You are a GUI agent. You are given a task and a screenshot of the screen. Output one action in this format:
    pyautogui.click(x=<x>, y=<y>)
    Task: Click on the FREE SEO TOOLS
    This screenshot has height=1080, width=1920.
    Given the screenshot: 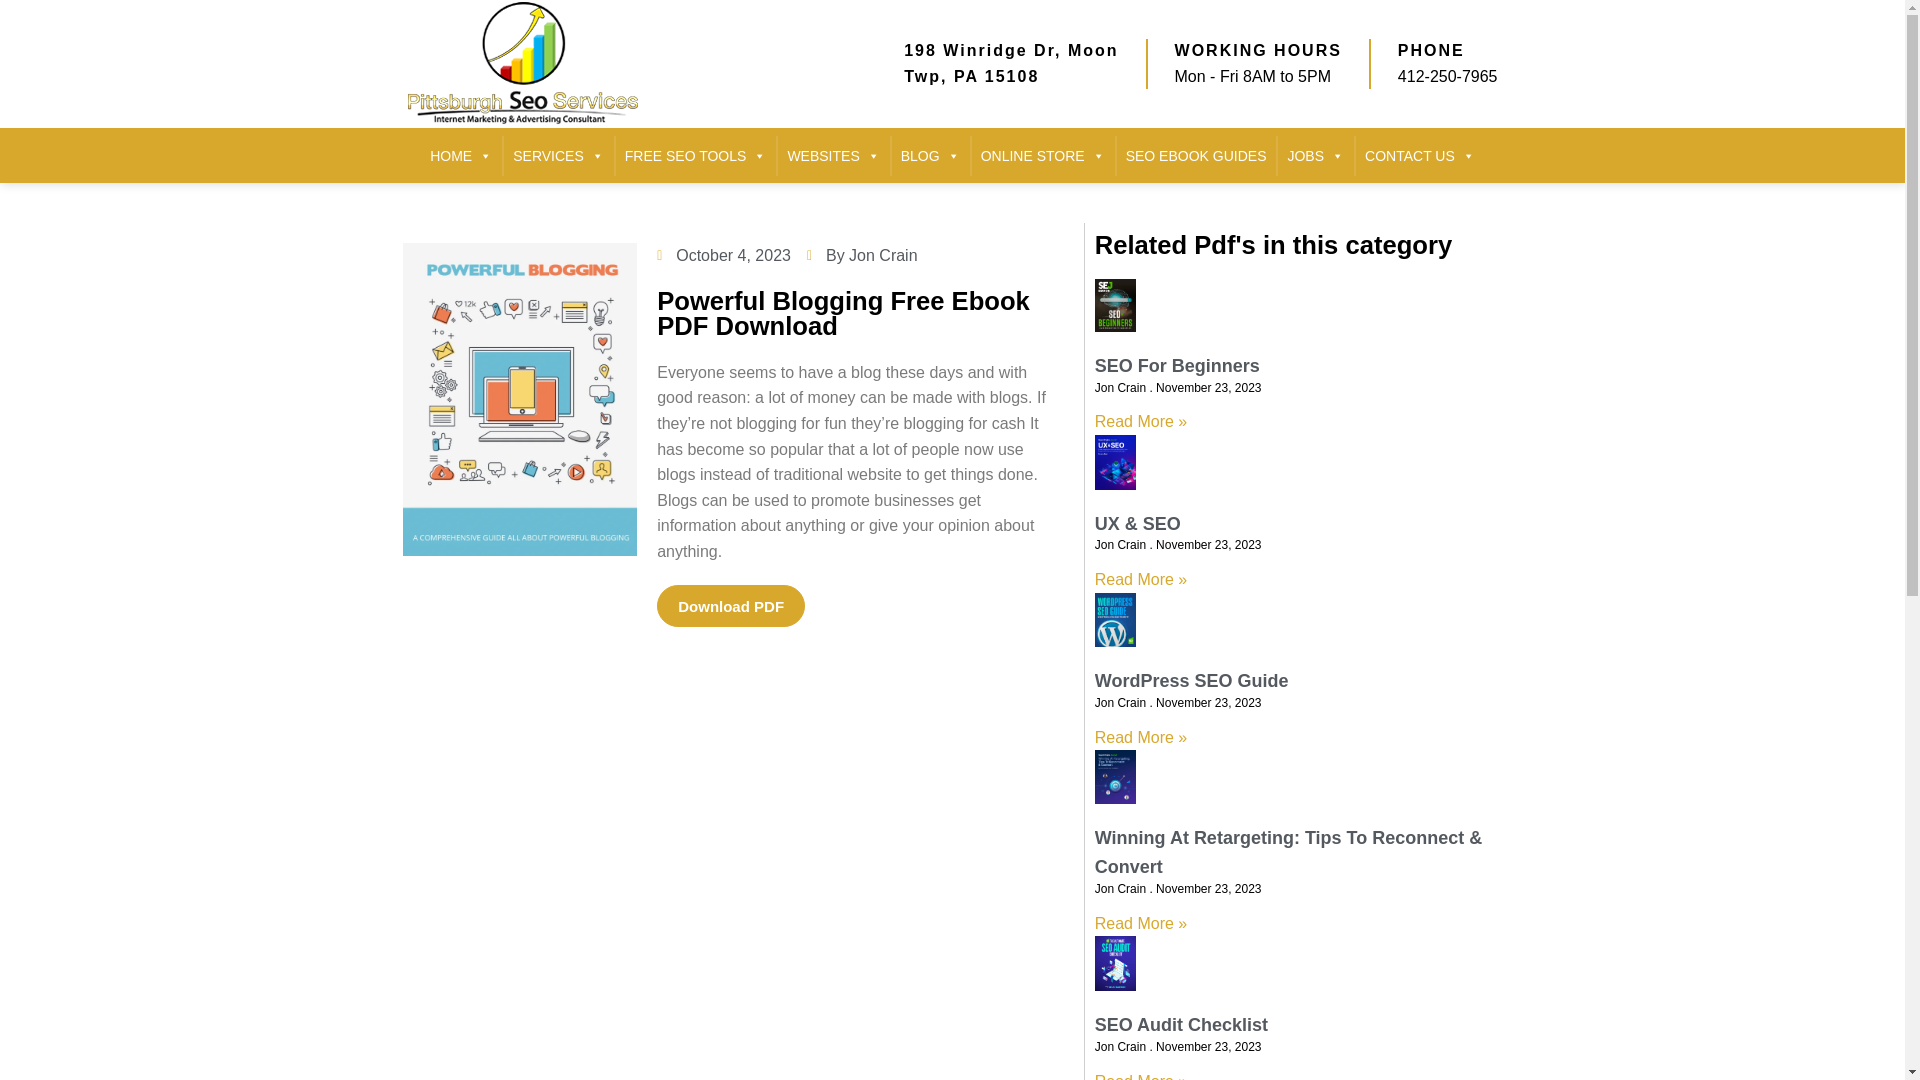 What is the action you would take?
    pyautogui.click(x=696, y=156)
    